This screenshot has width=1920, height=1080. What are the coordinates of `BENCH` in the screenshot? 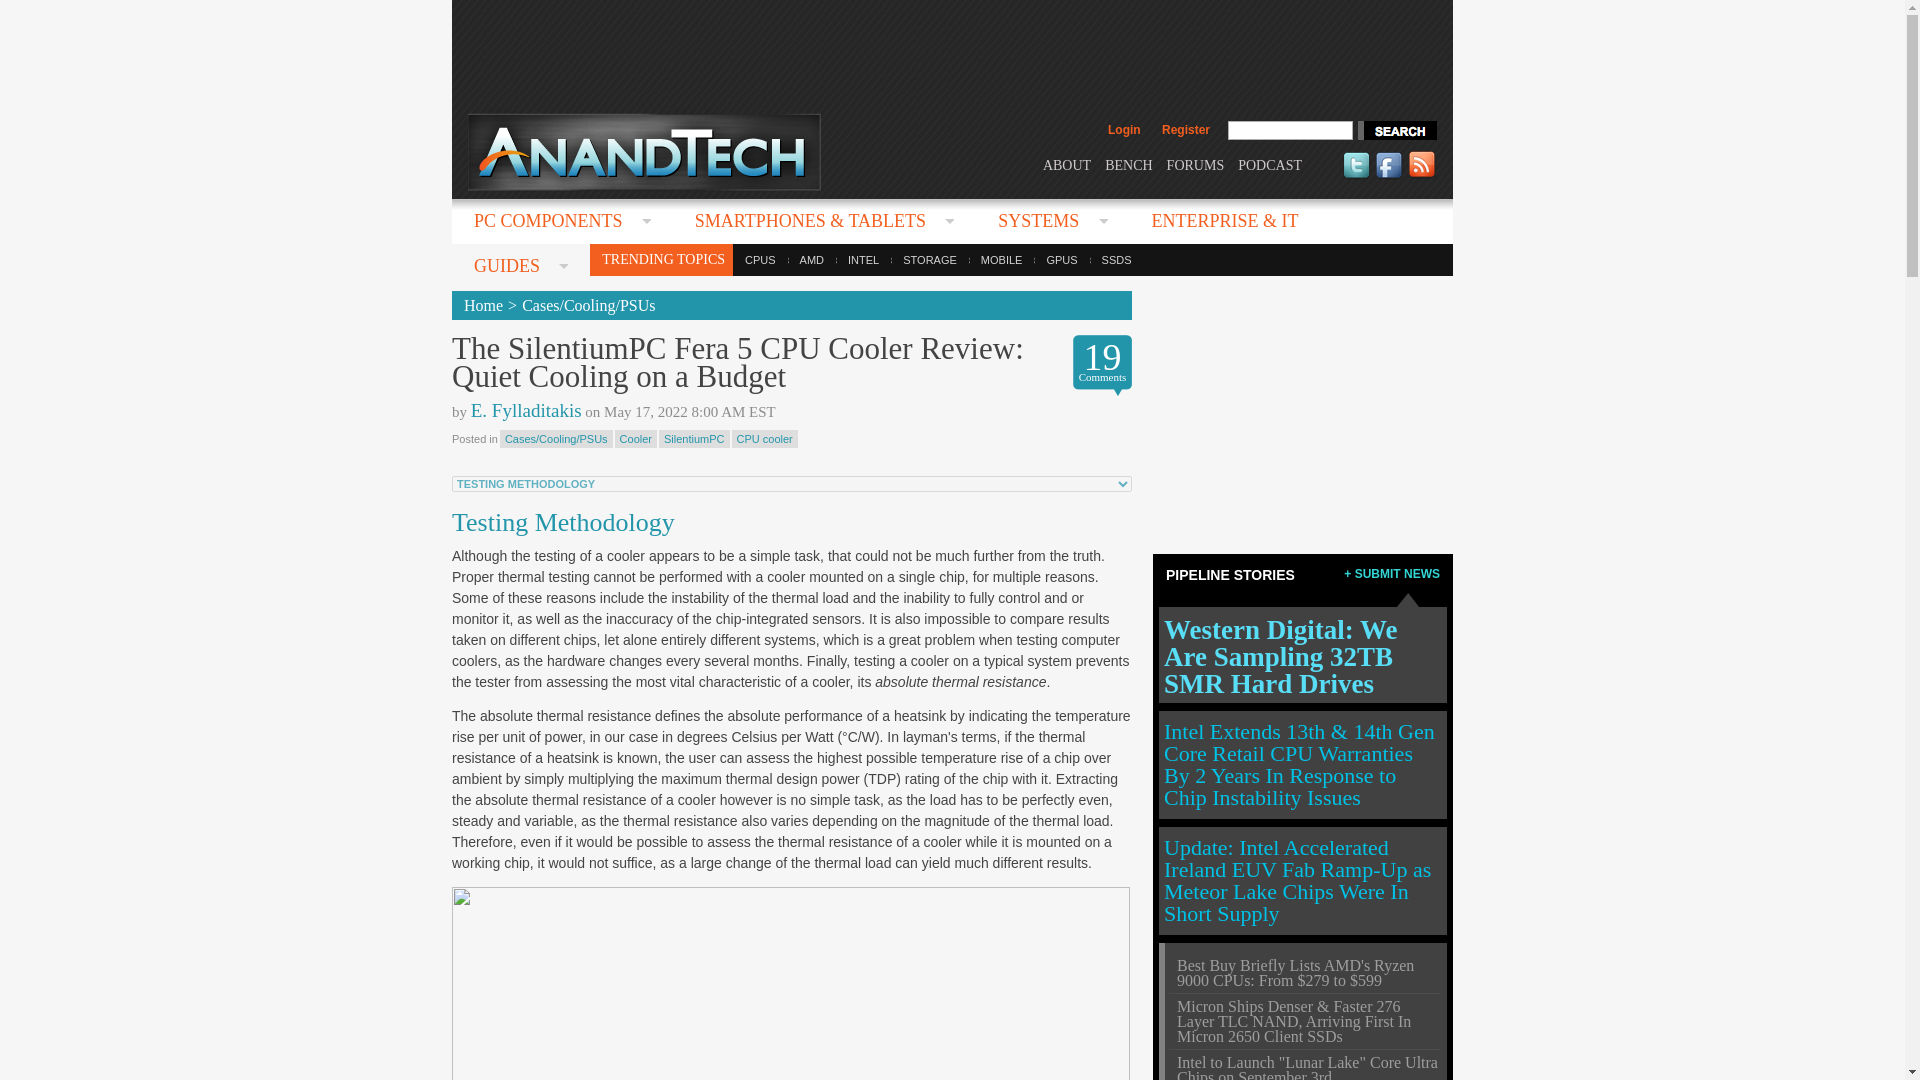 It's located at (1128, 164).